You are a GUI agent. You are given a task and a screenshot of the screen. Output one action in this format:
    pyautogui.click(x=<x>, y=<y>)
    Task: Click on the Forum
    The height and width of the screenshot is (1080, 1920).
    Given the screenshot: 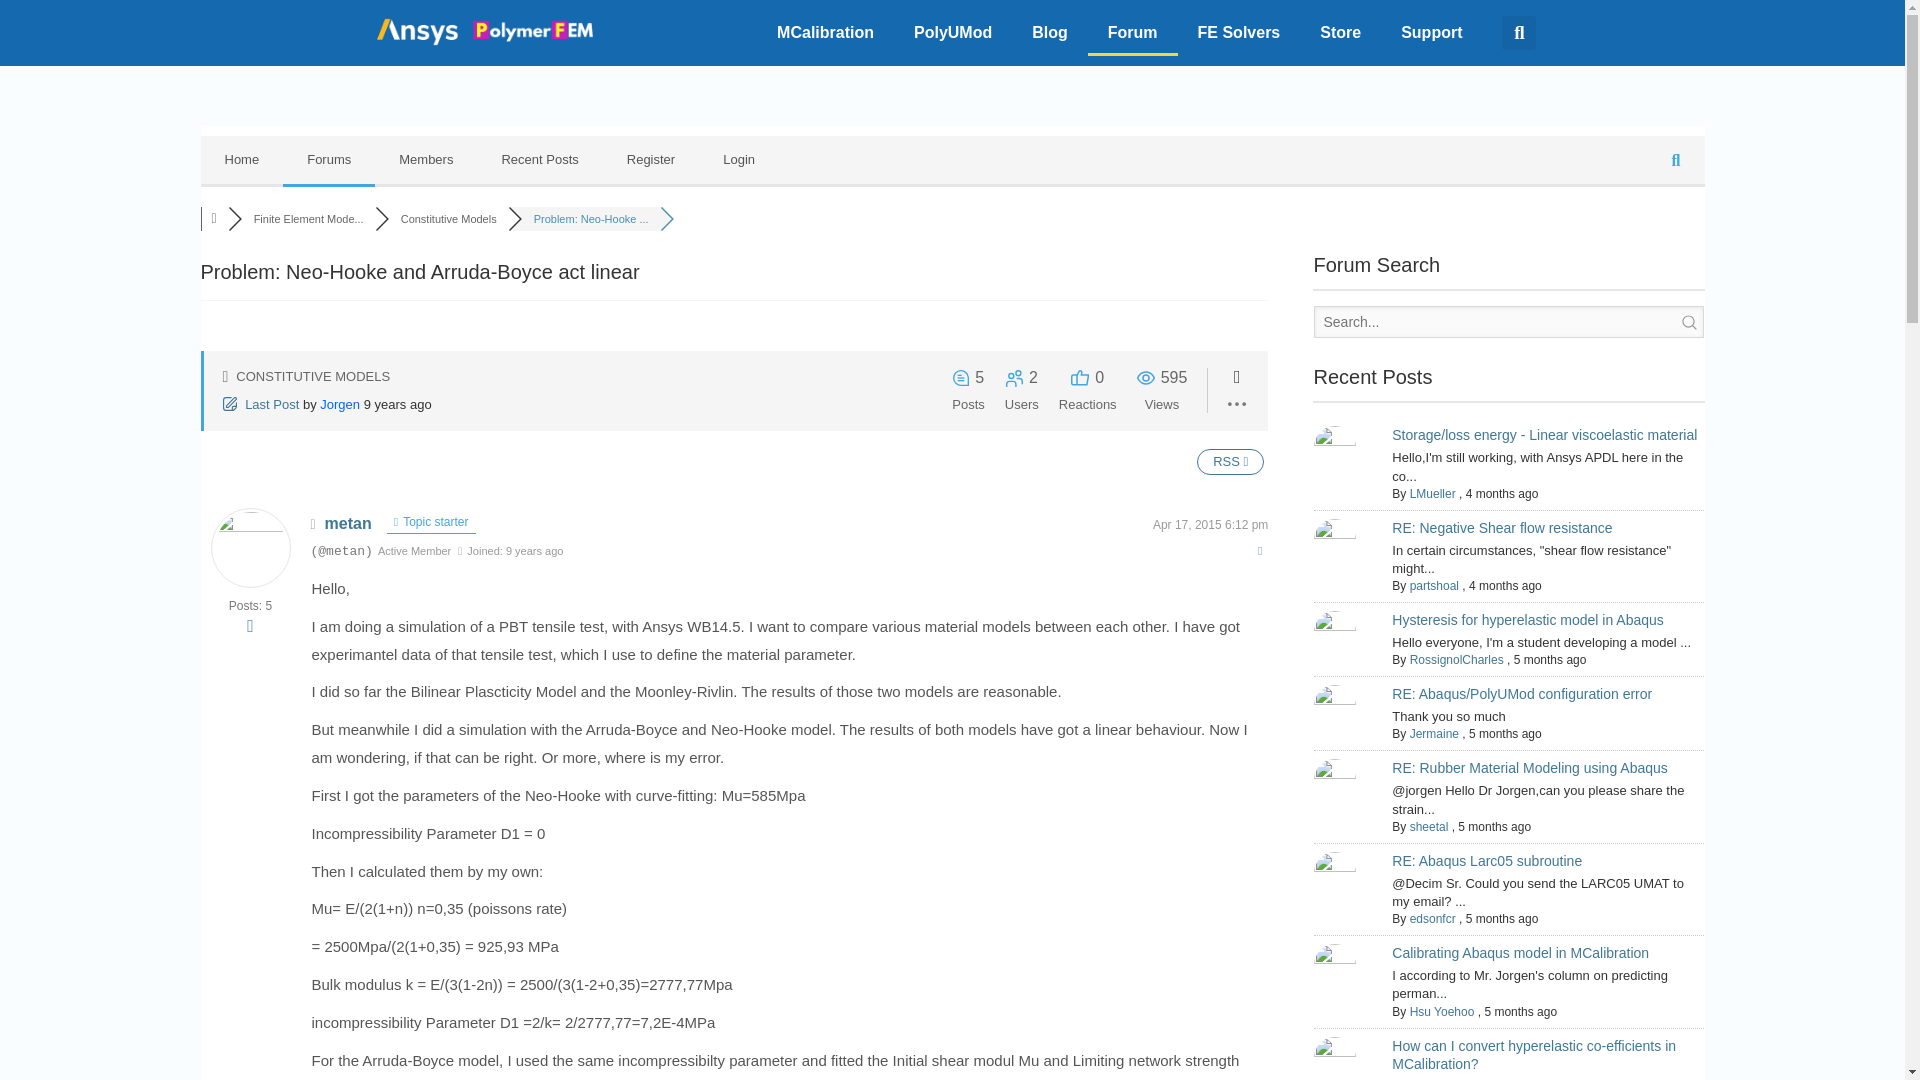 What is the action you would take?
    pyautogui.click(x=1133, y=32)
    